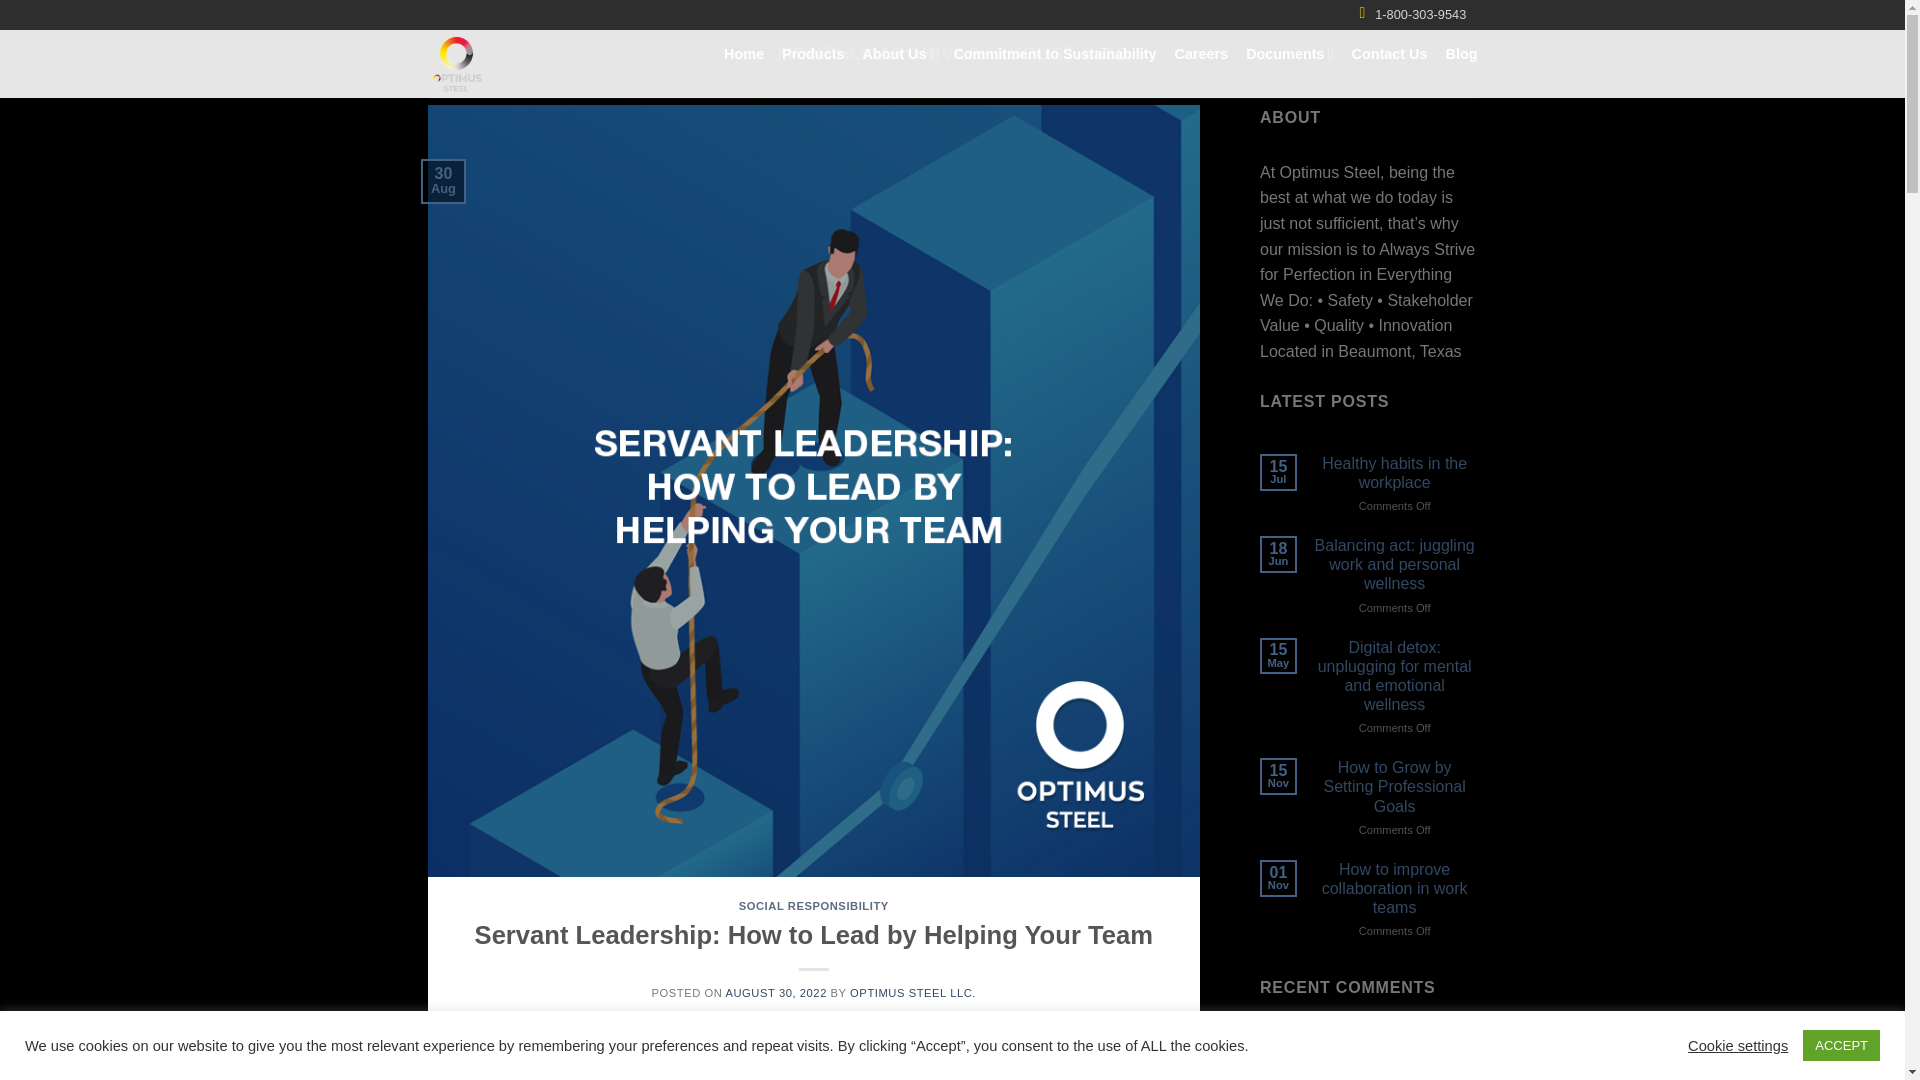 The width and height of the screenshot is (1920, 1080). Describe the element at coordinates (1202, 54) in the screenshot. I see `Careers` at that location.